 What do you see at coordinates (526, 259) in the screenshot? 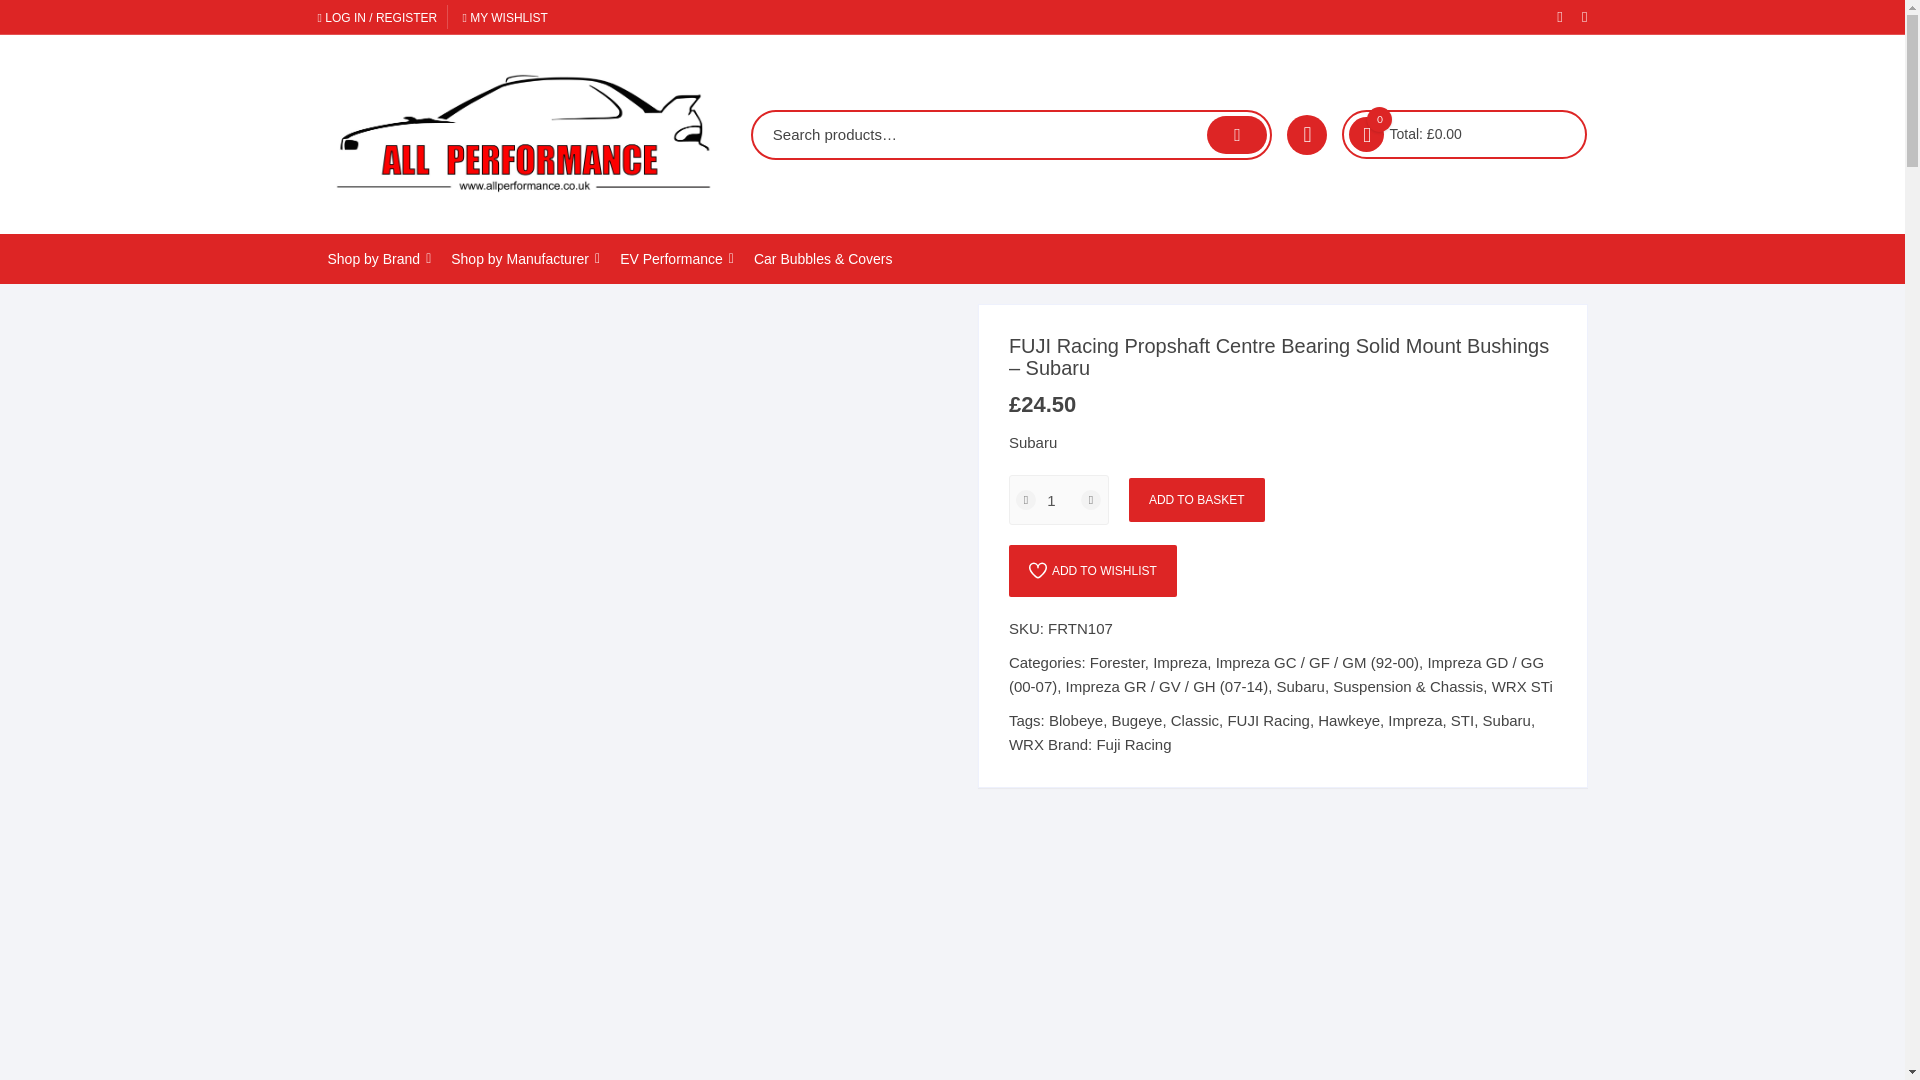
I see `Shop by Manufacturer` at bounding box center [526, 259].